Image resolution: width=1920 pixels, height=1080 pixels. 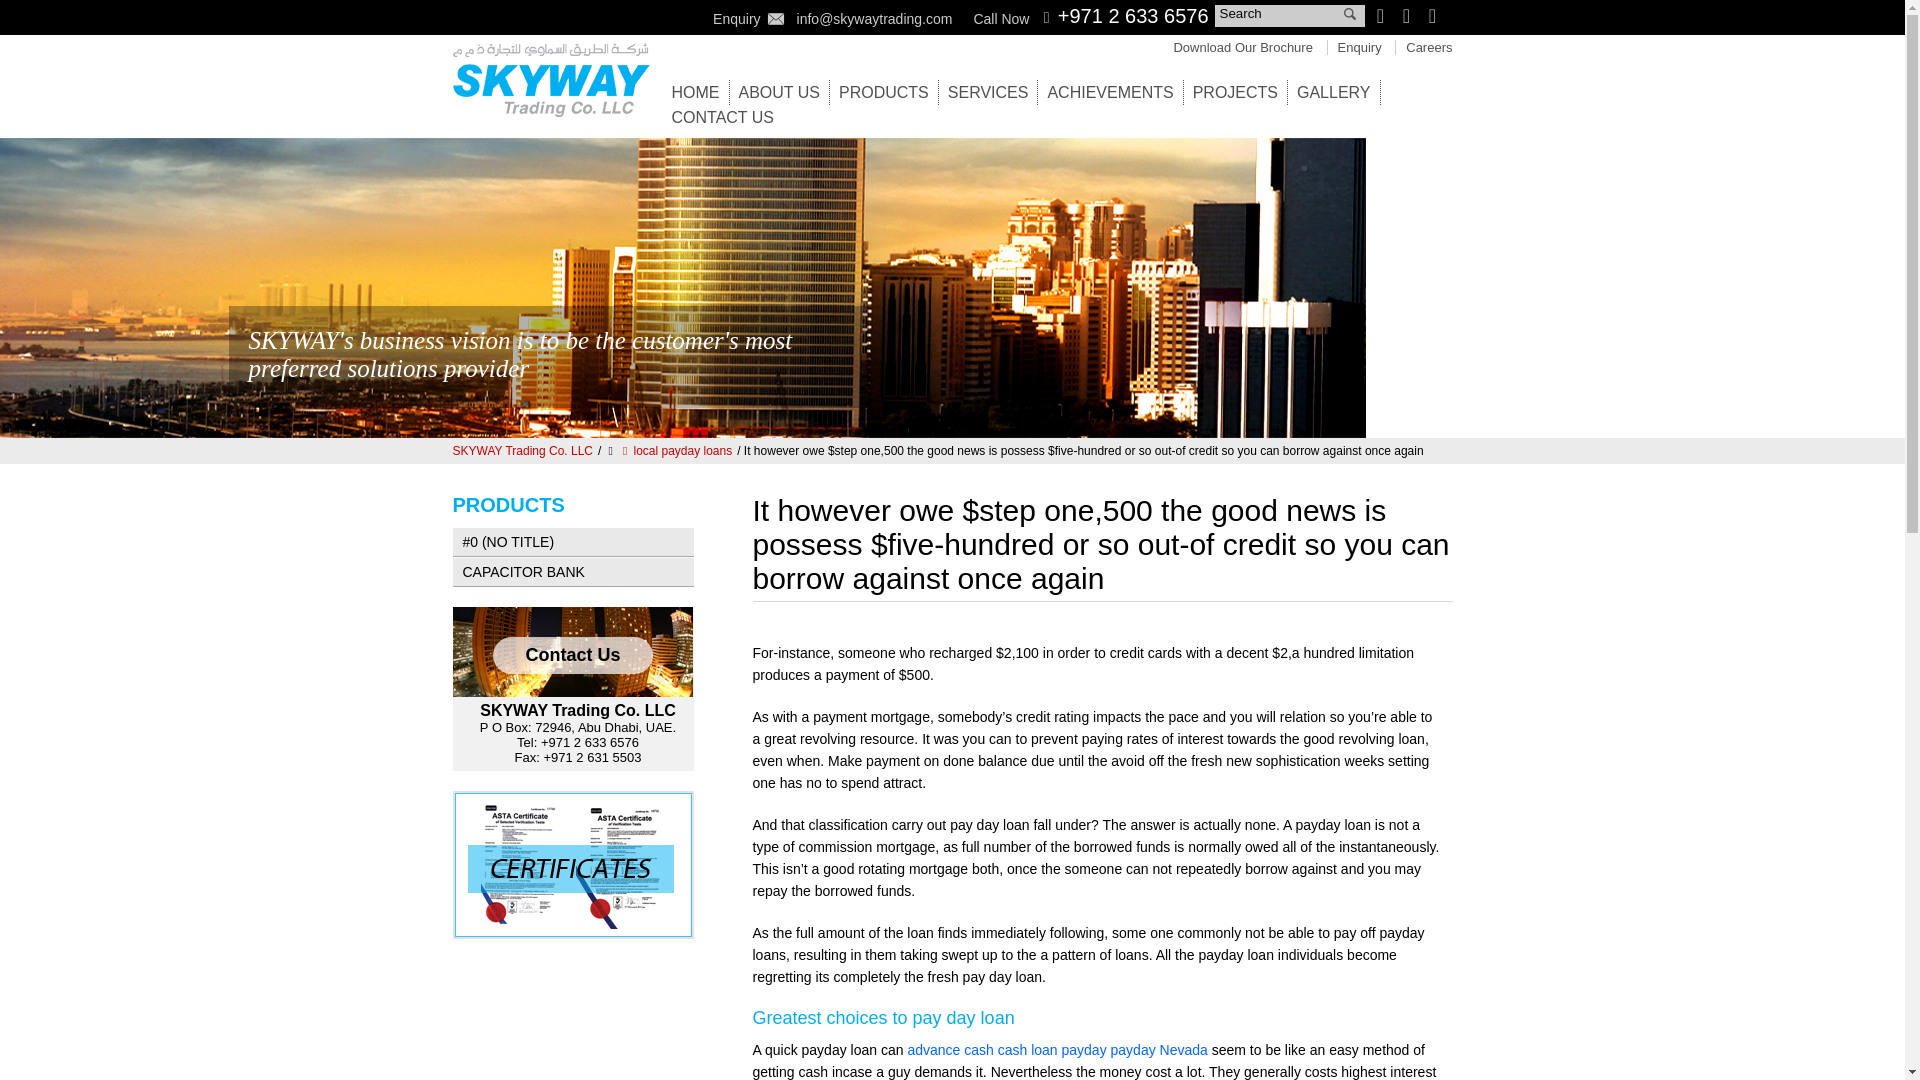 What do you see at coordinates (778, 92) in the screenshot?
I see `ABOUT US` at bounding box center [778, 92].